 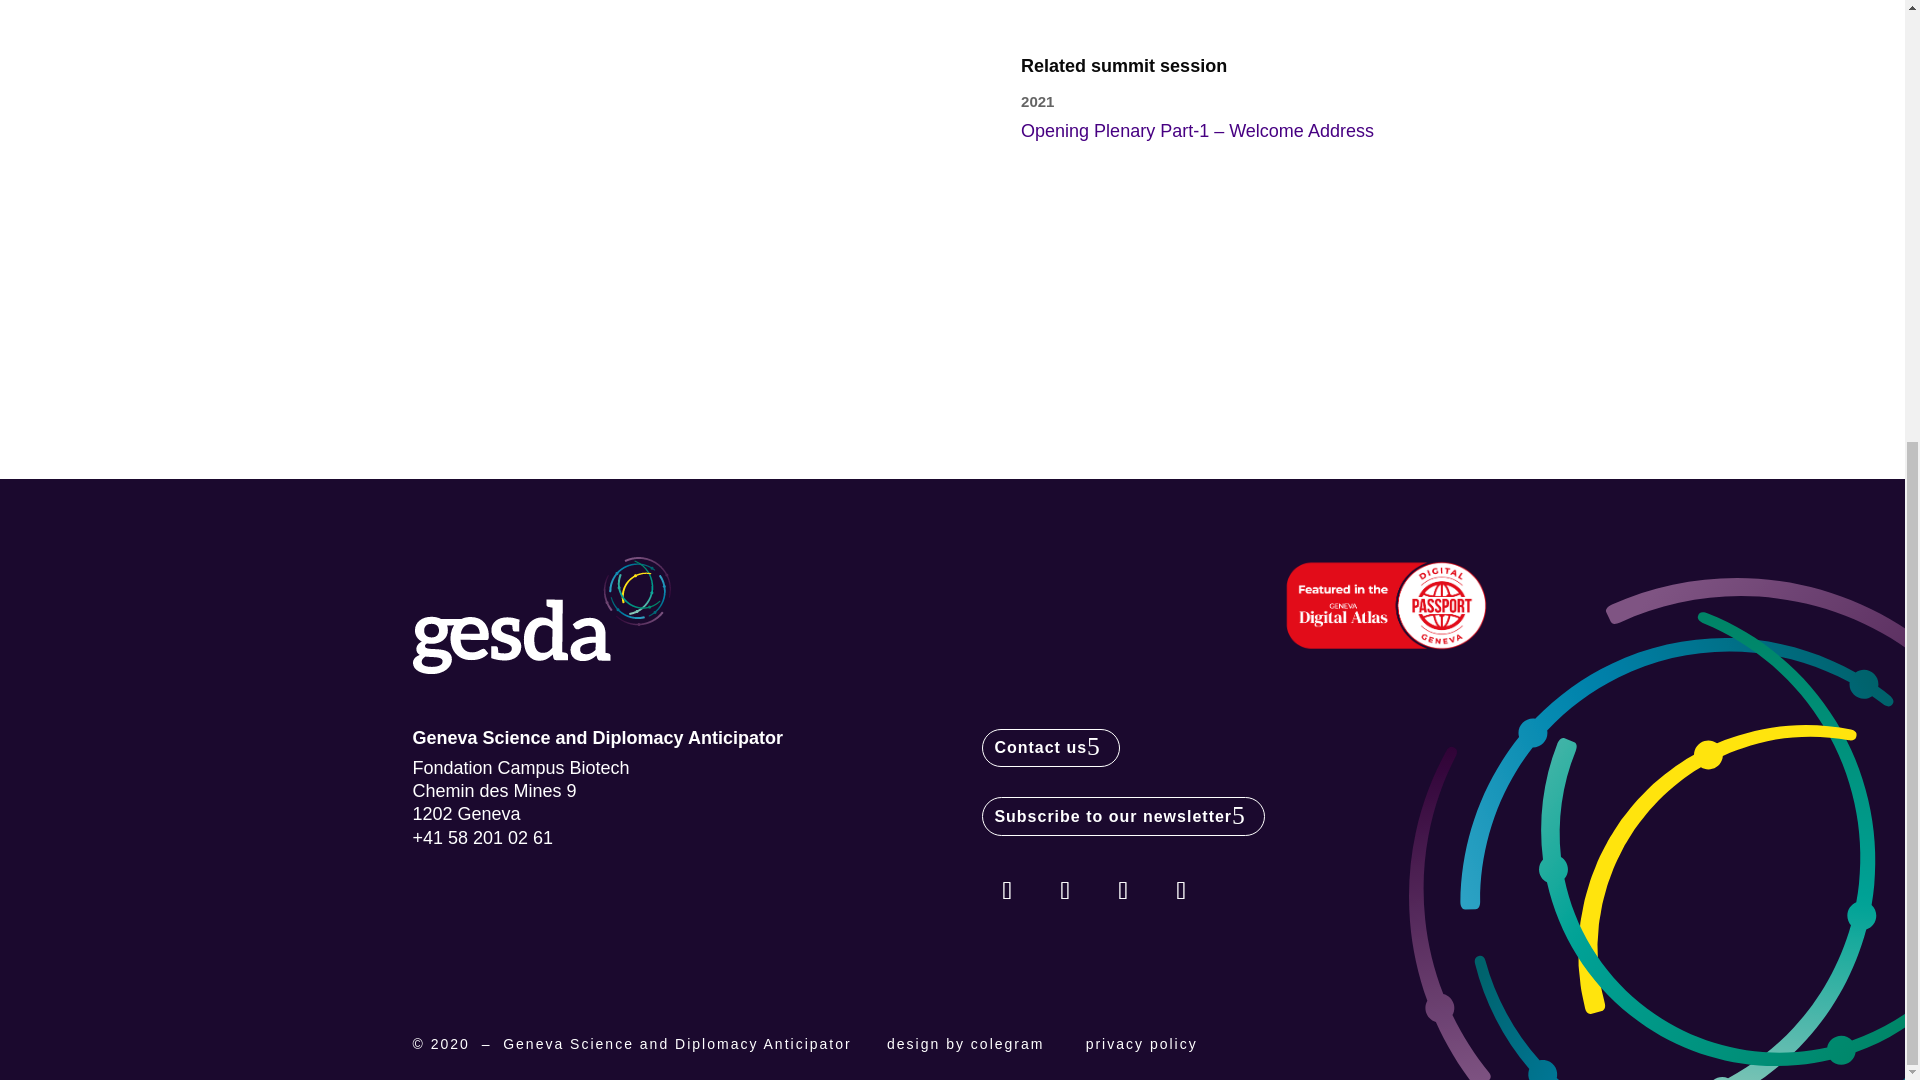 What do you see at coordinates (1050, 748) in the screenshot?
I see `Contact us` at bounding box center [1050, 748].